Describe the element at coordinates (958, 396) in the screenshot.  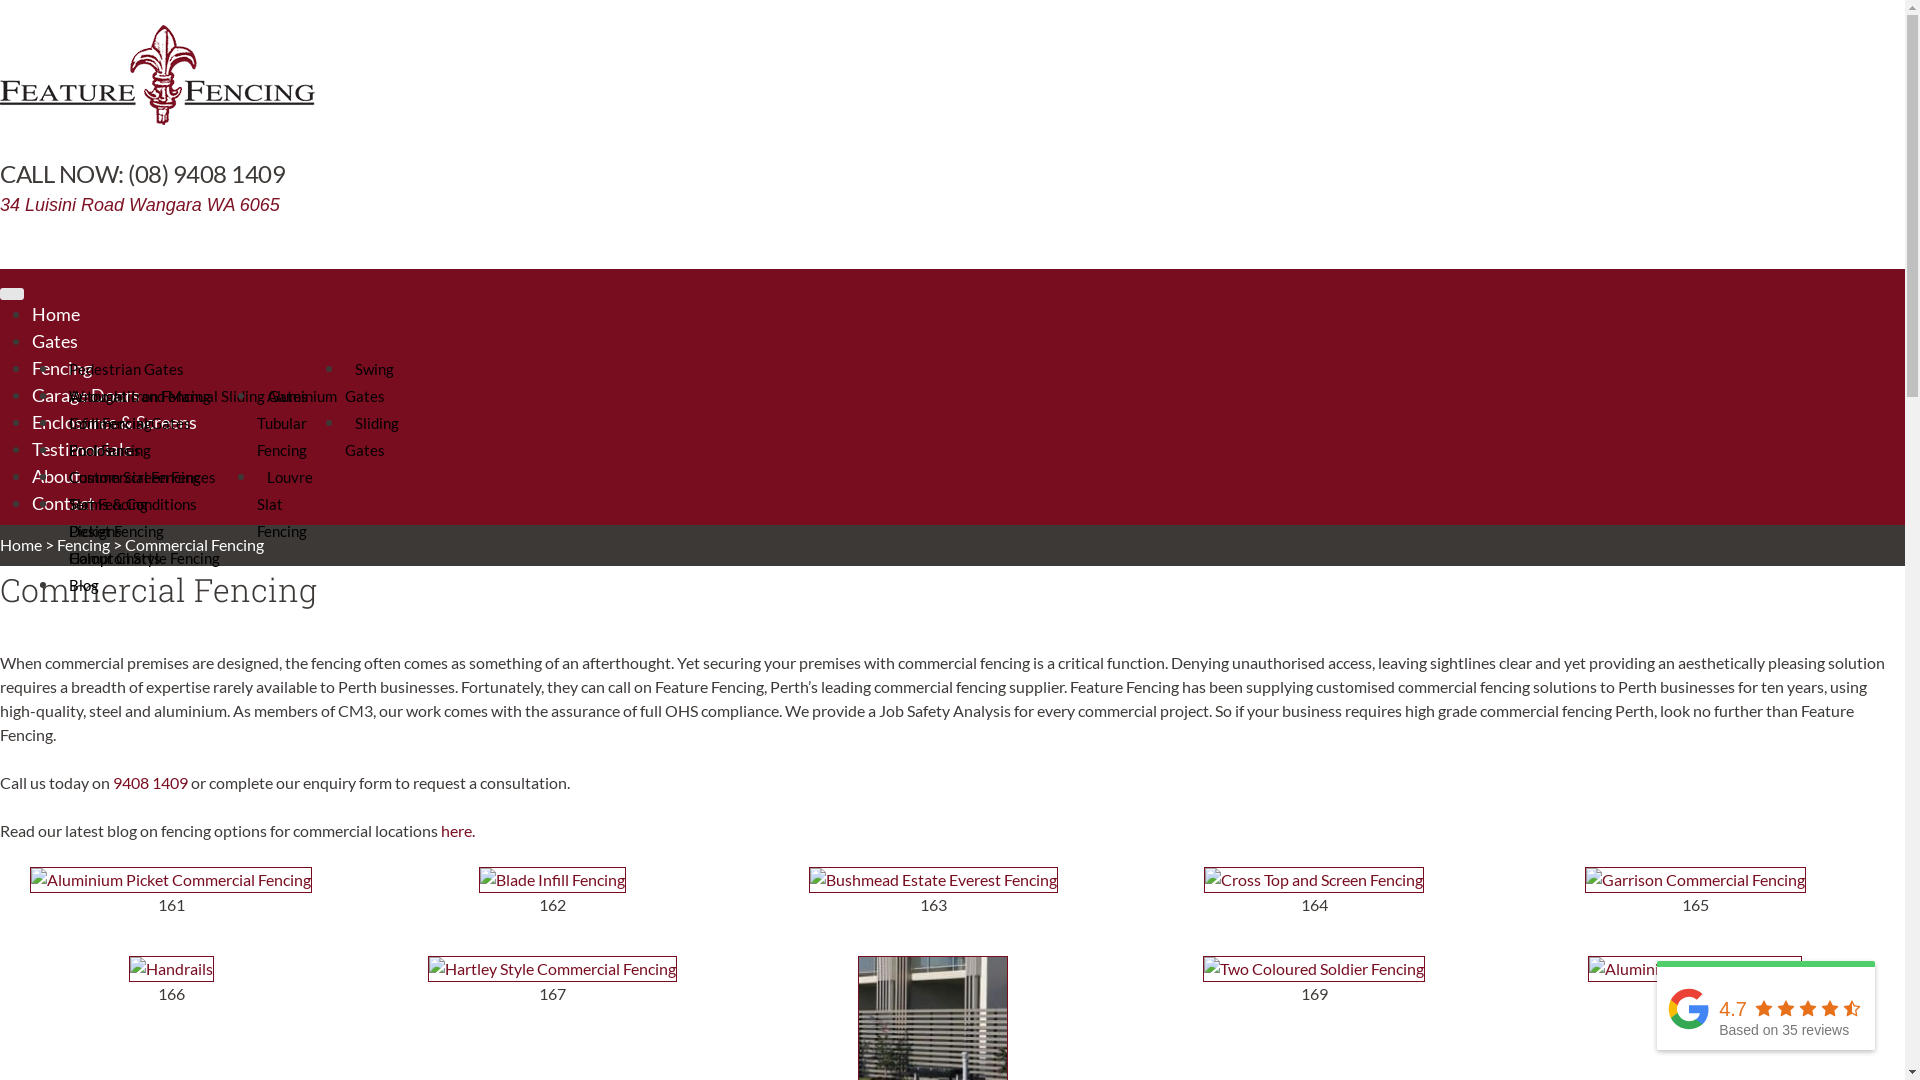
I see `Garage Doors` at that location.